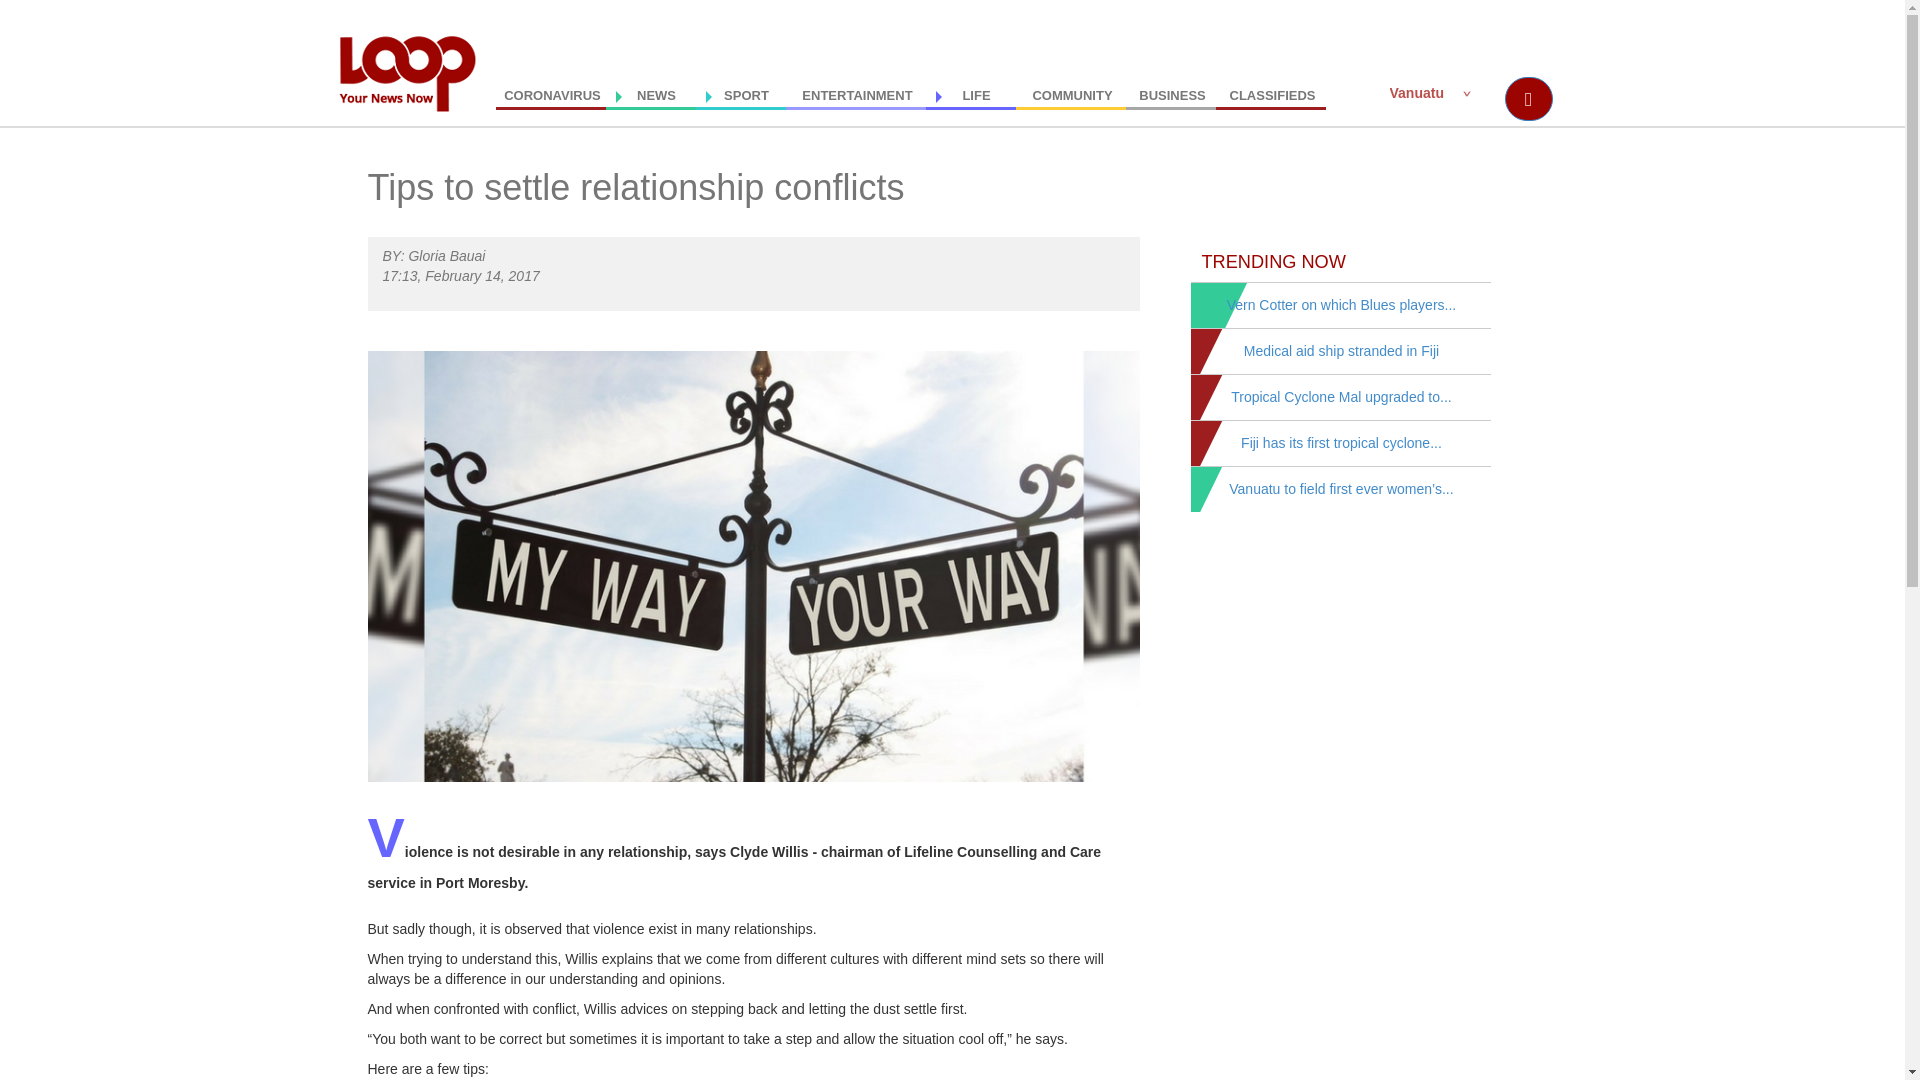  Describe the element at coordinates (740, 90) in the screenshot. I see `SPORT` at that location.